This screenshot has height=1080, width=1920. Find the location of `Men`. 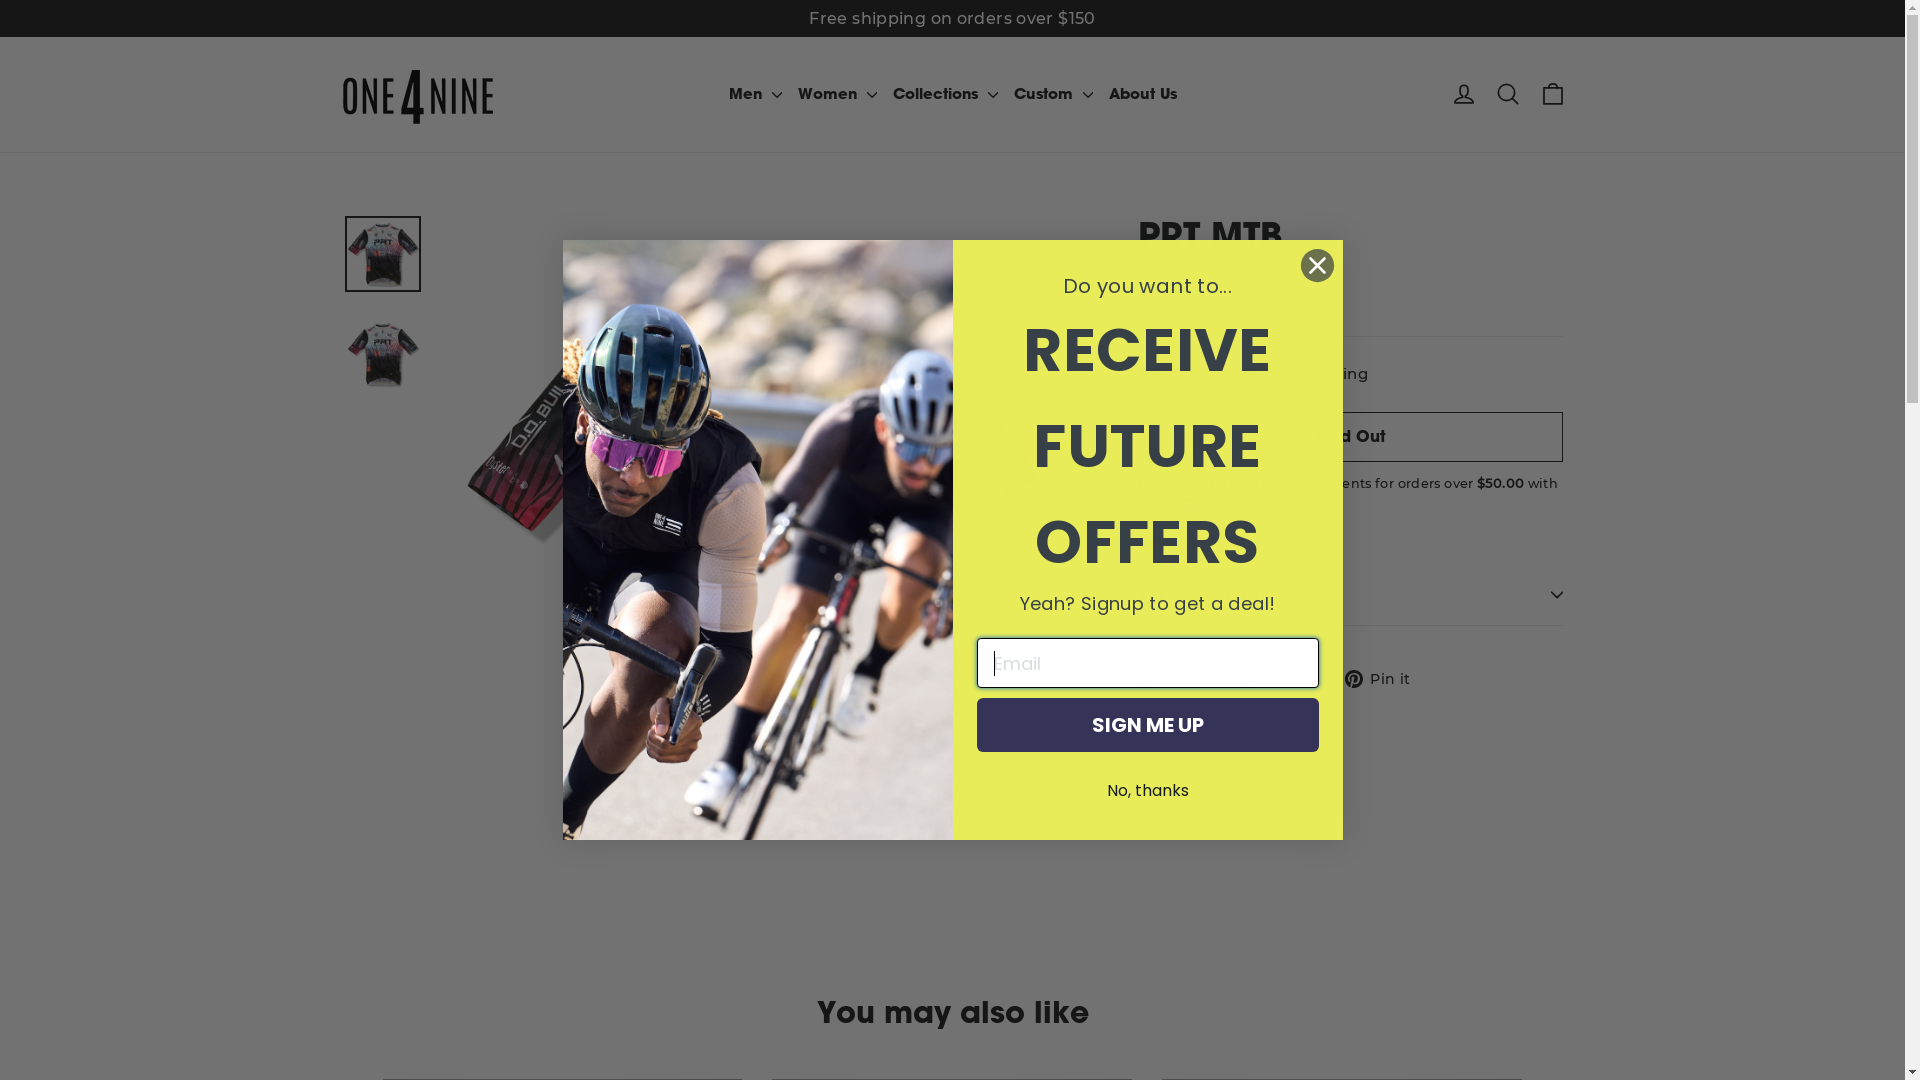

Men is located at coordinates (754, 94).